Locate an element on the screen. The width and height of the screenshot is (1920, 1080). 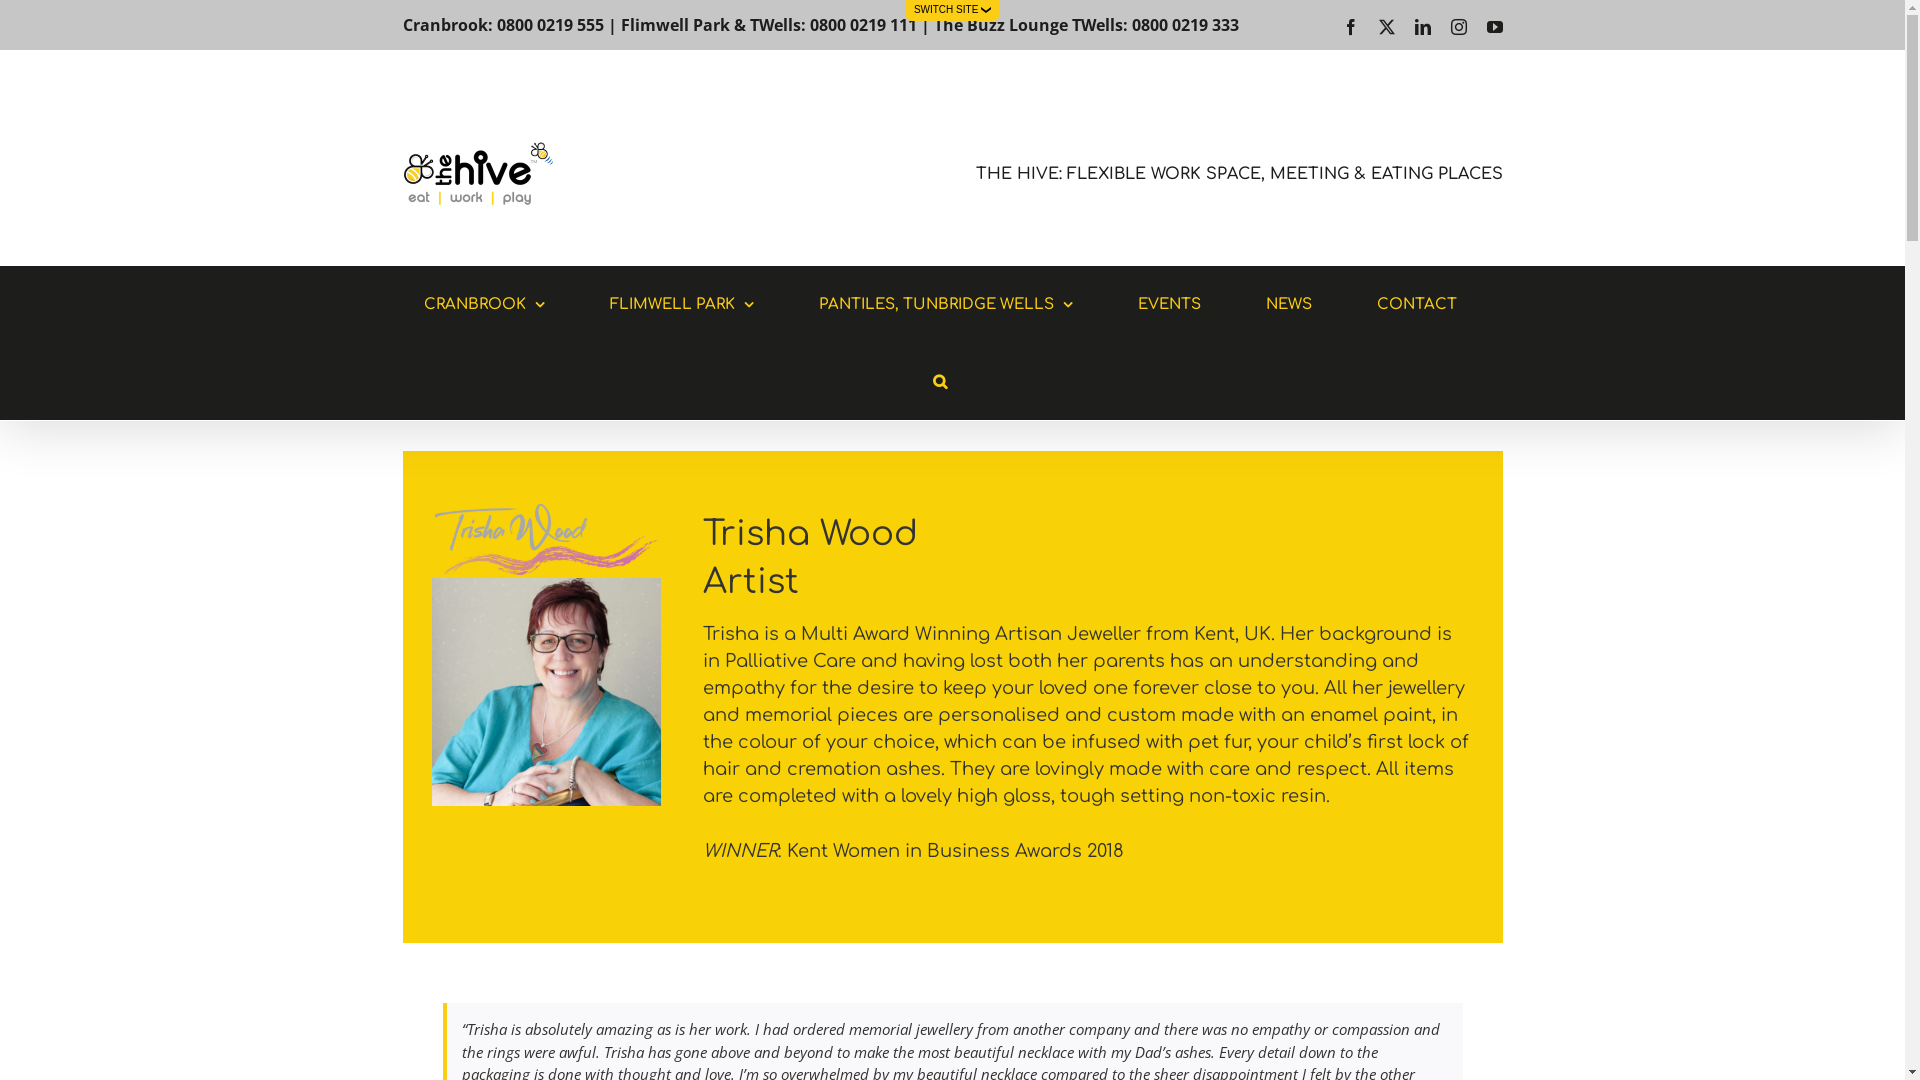
Twitter is located at coordinates (1386, 27).